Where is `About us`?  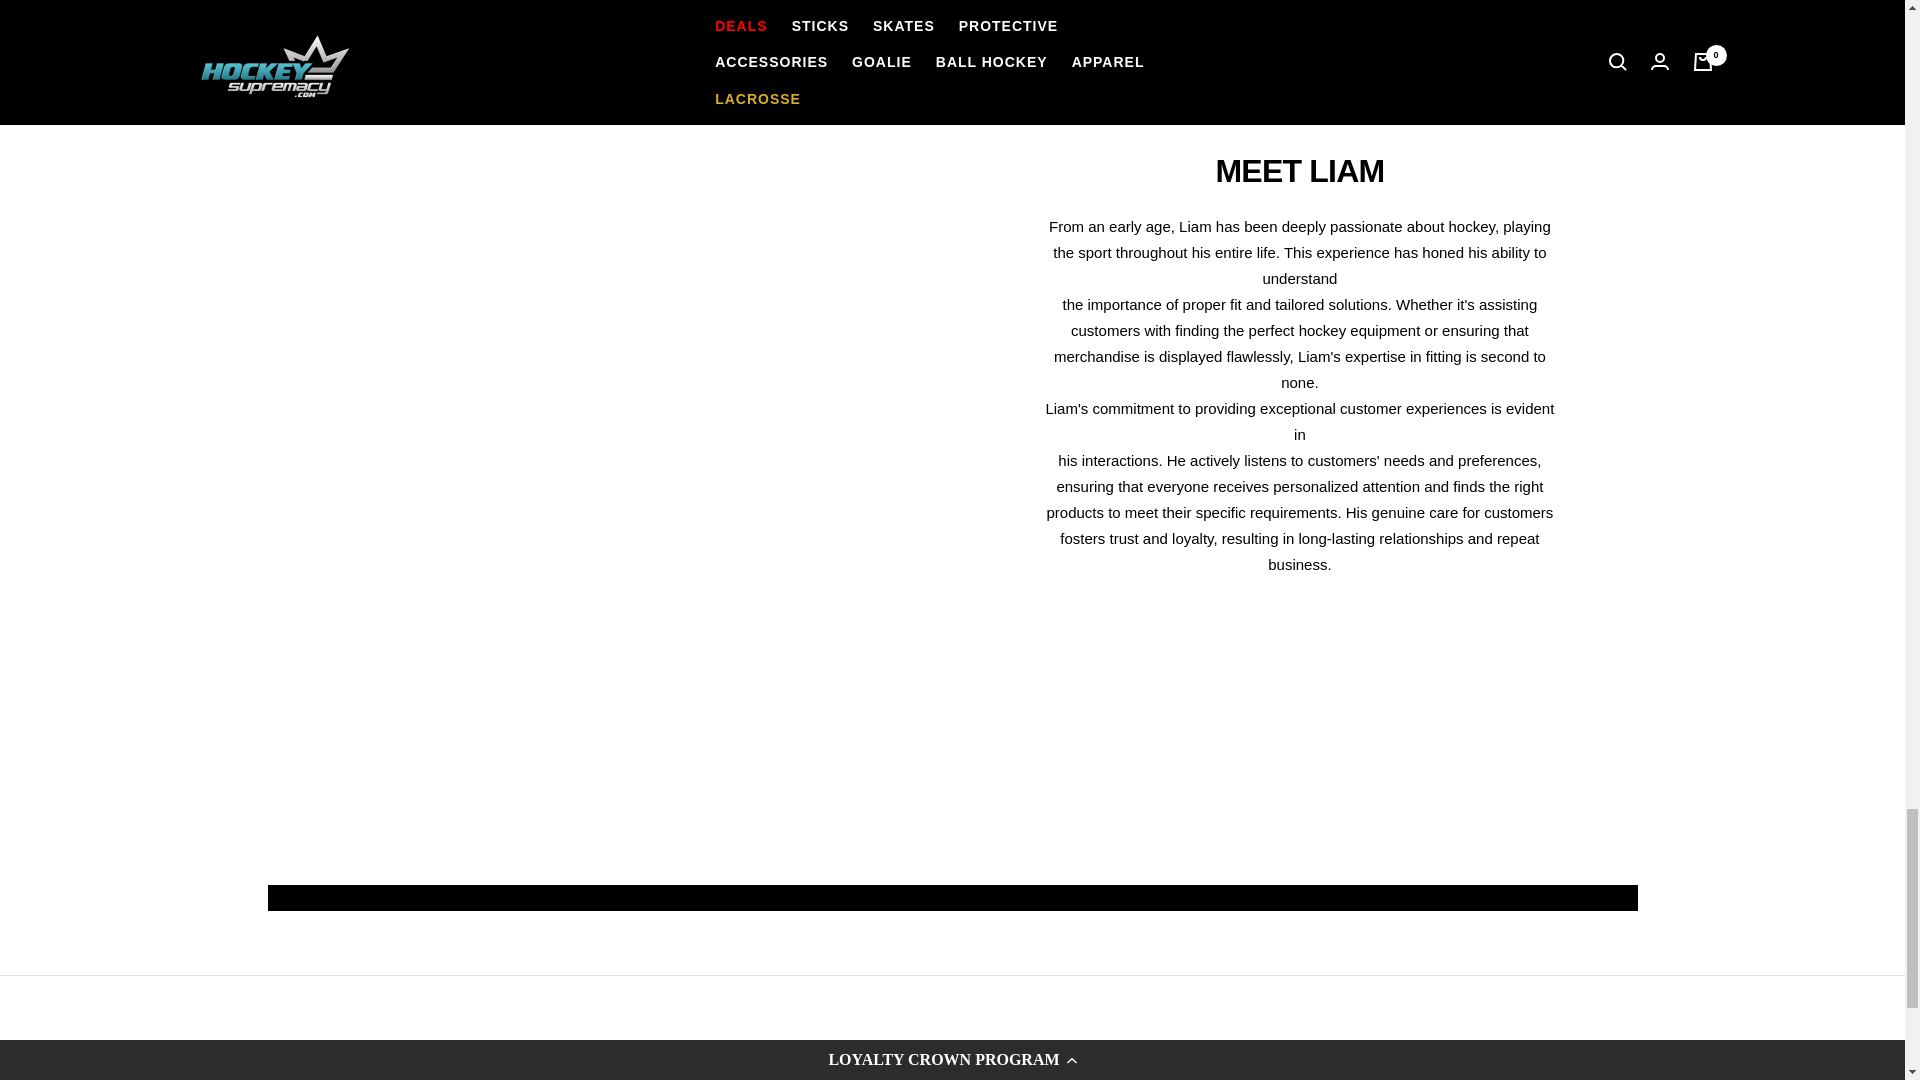 About us is located at coordinates (750, 1060).